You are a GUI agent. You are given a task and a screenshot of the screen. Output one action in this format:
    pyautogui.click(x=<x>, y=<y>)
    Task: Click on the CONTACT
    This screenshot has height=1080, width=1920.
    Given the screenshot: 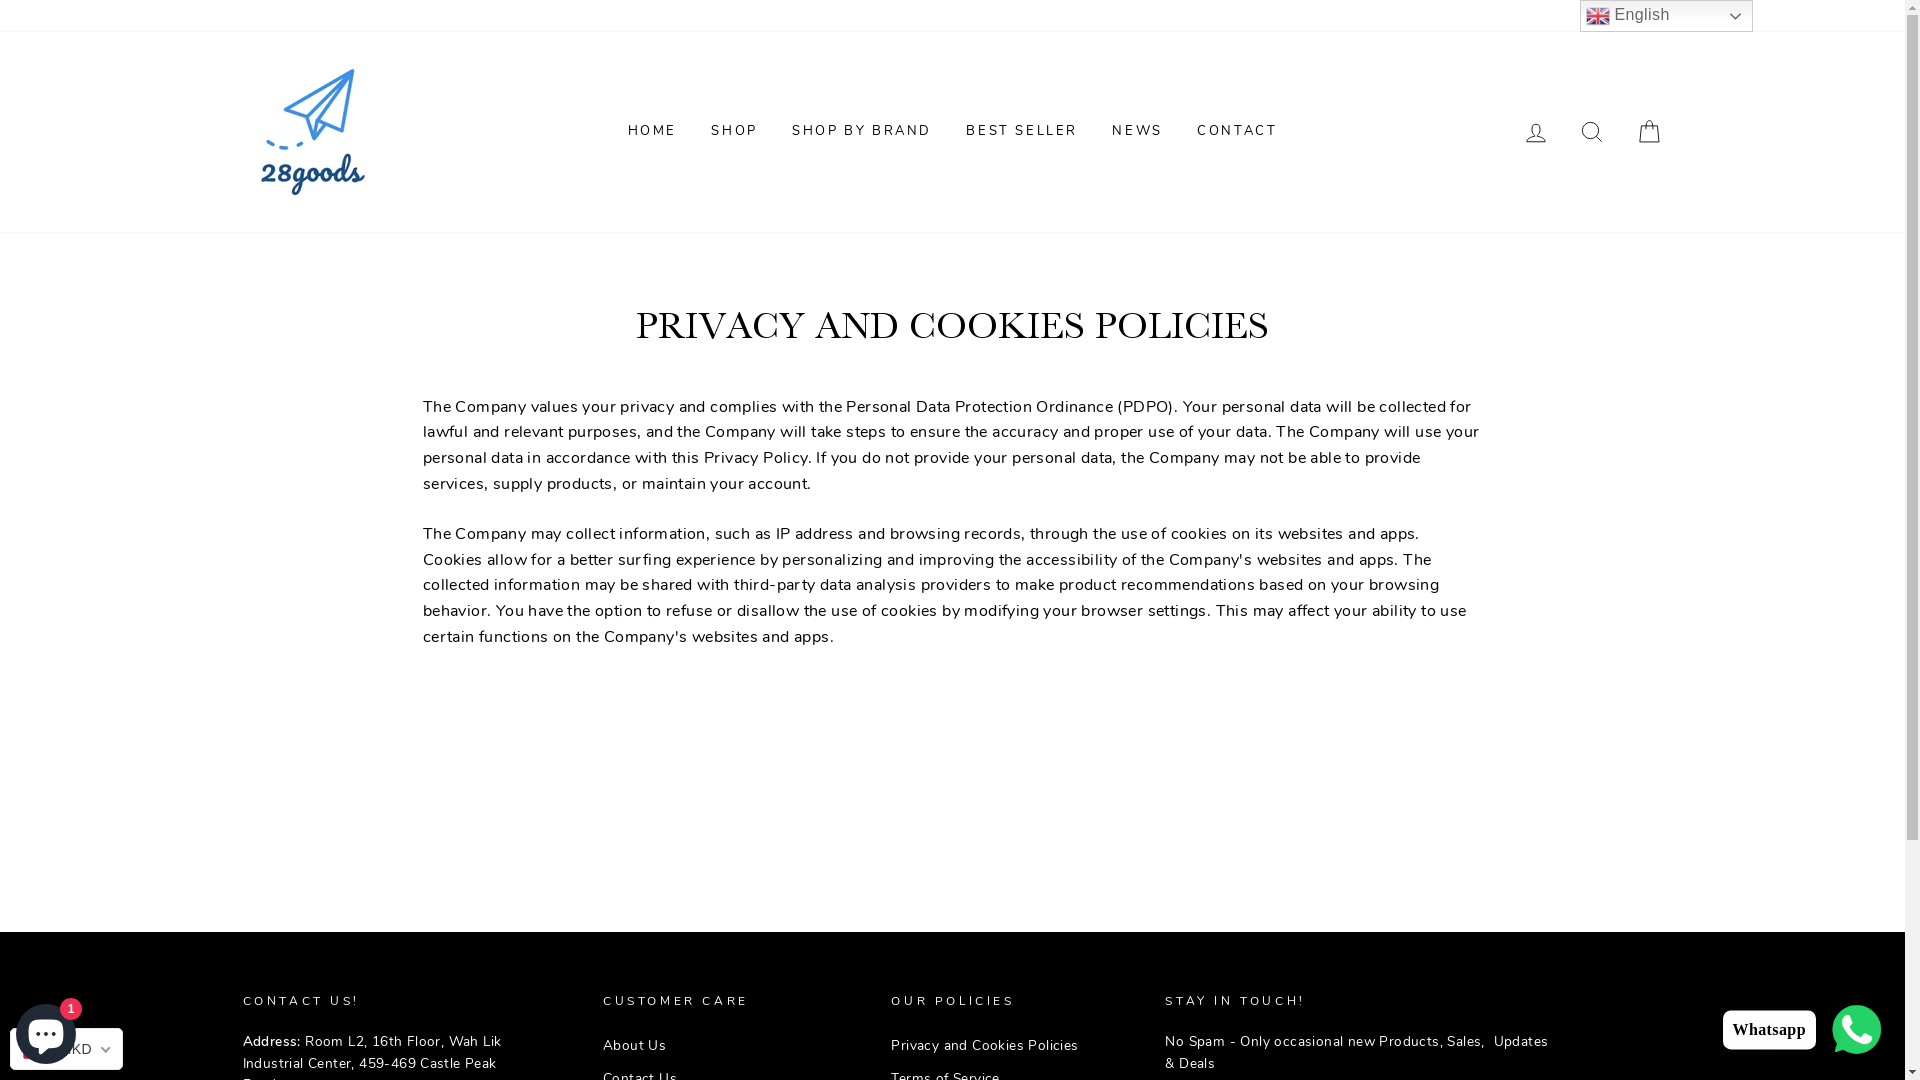 What is the action you would take?
    pyautogui.click(x=1237, y=132)
    